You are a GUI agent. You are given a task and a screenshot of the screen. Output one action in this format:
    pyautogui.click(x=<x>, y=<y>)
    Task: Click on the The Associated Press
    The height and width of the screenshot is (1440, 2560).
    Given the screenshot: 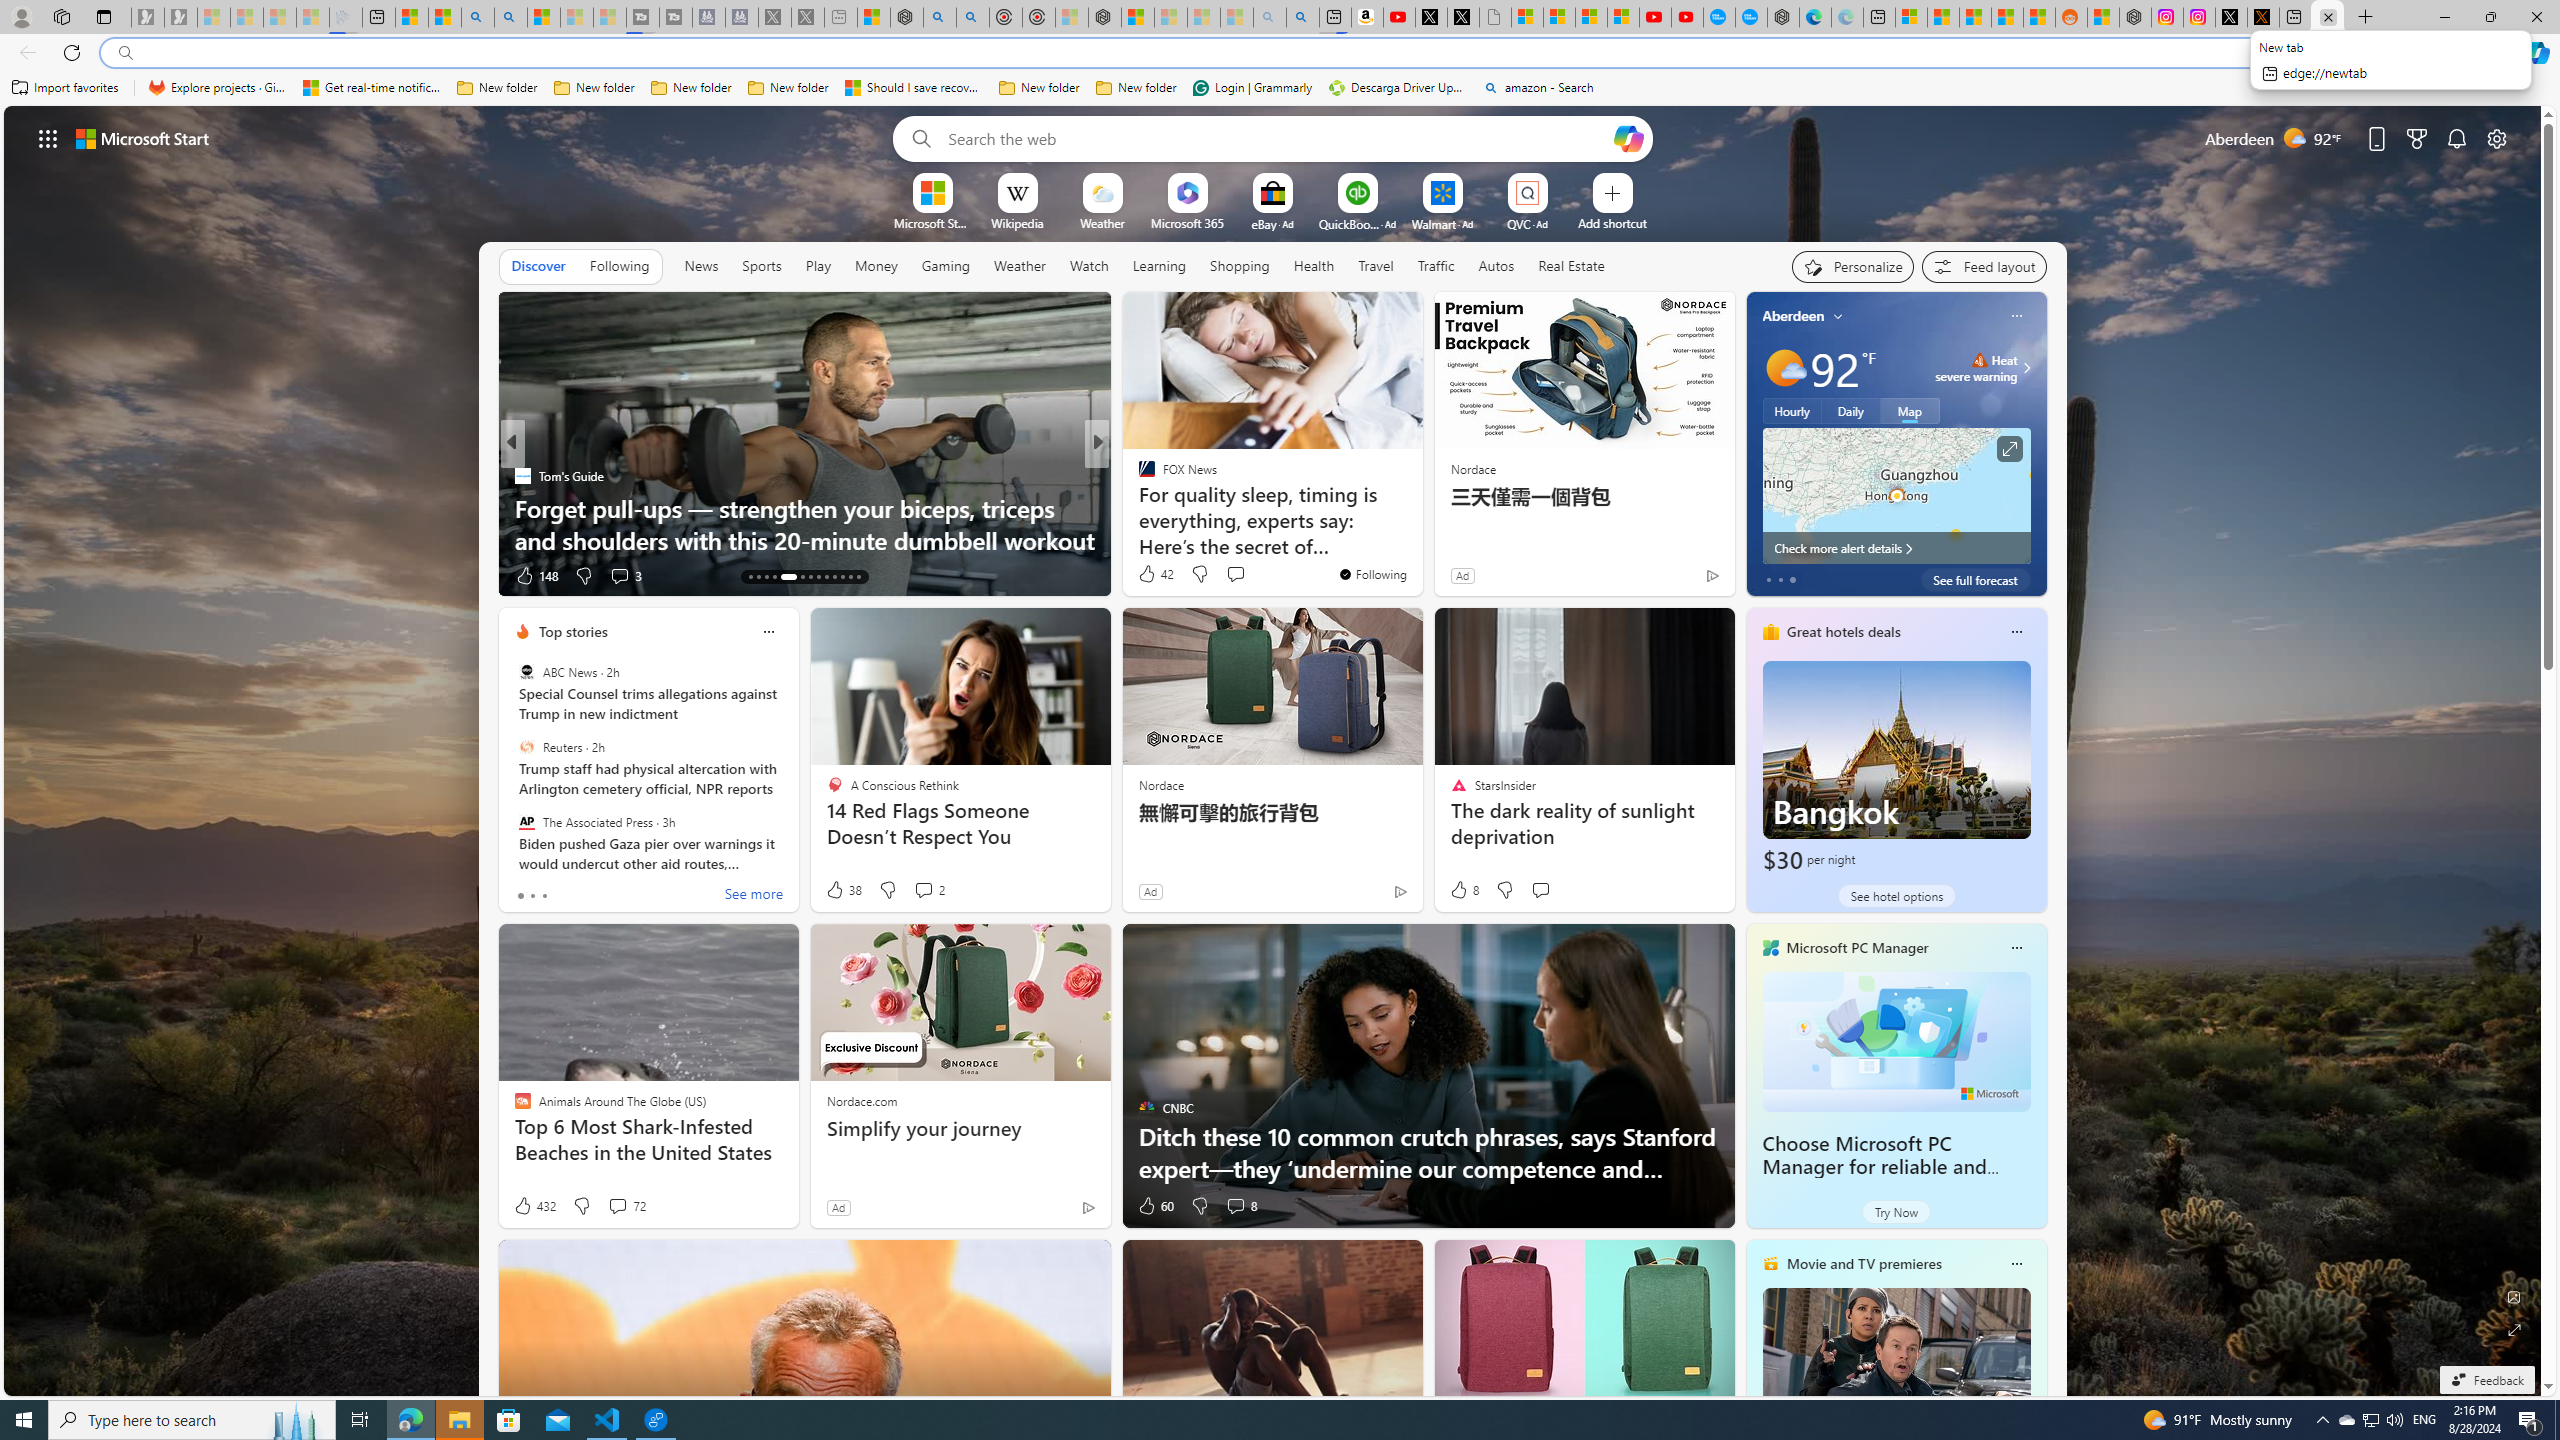 What is the action you would take?
    pyautogui.click(x=526, y=821)
    